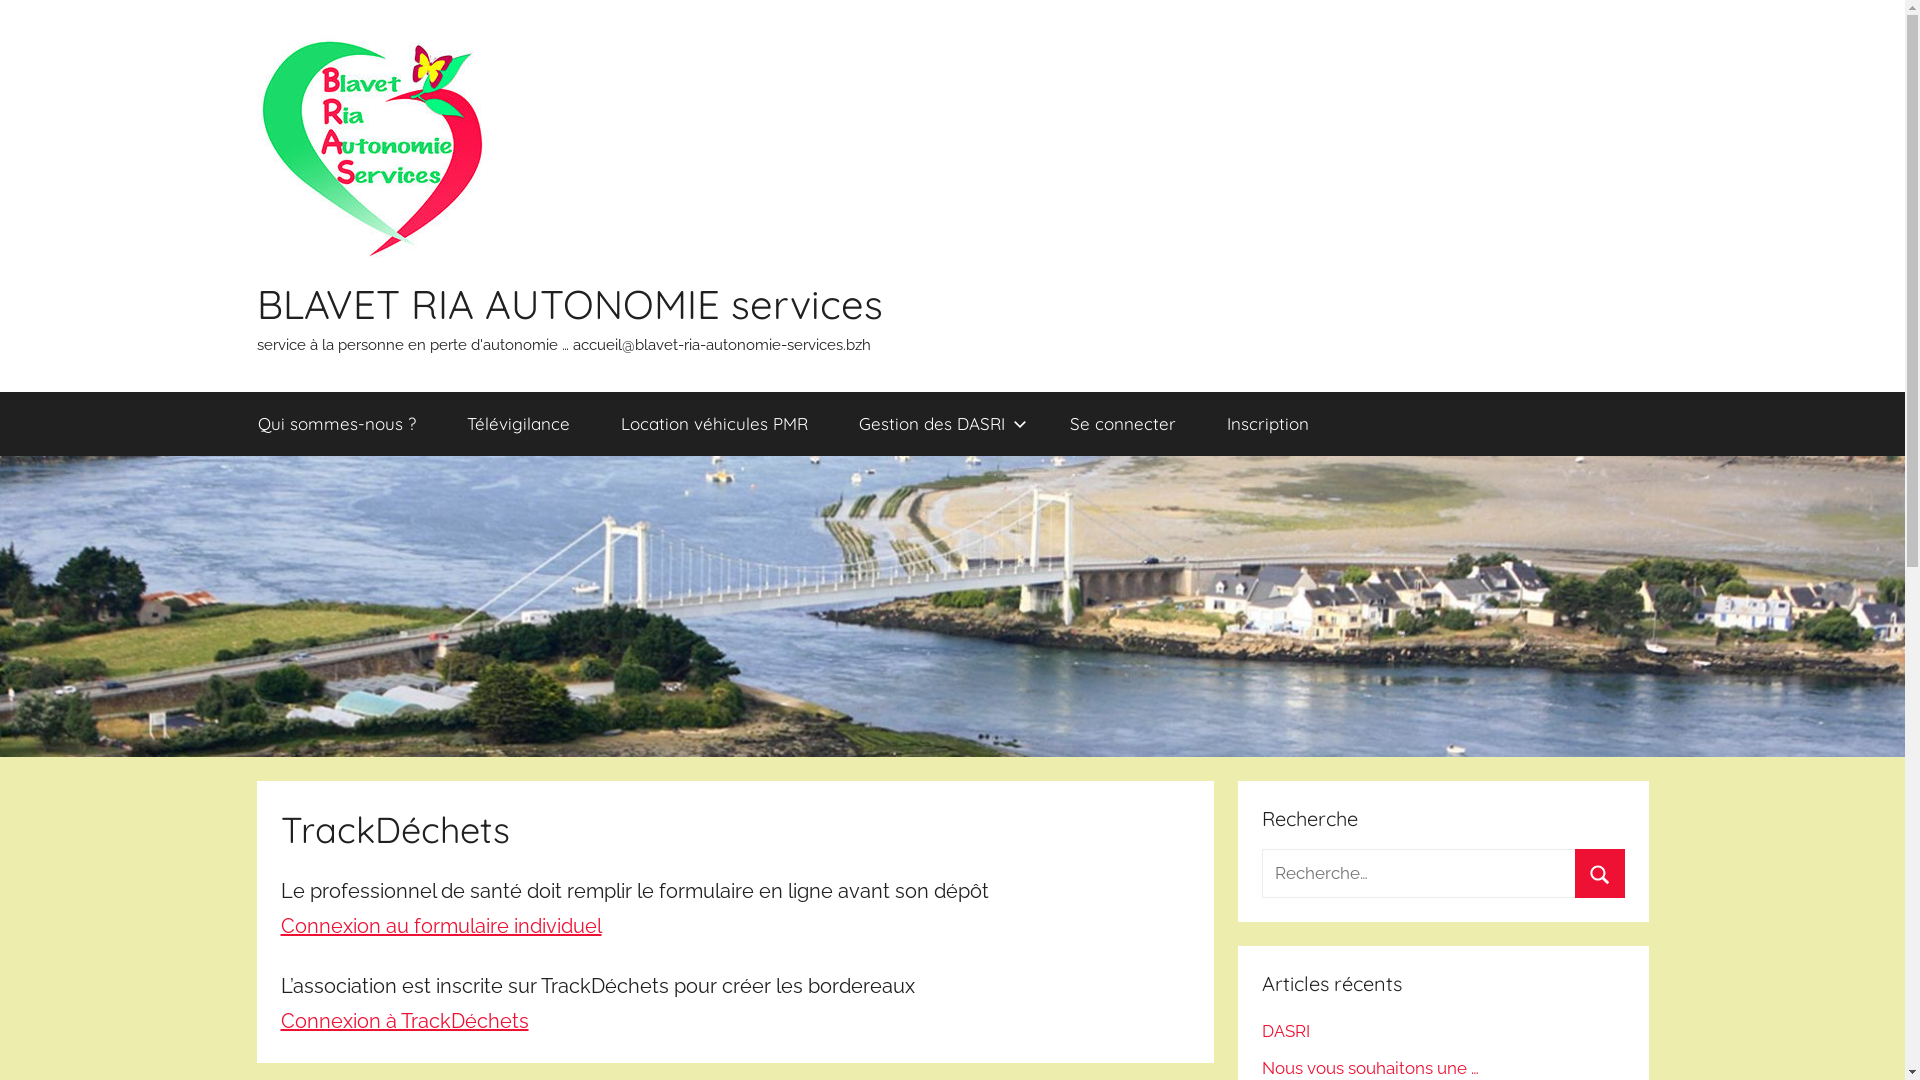  Describe the element at coordinates (1122, 424) in the screenshot. I see `Se connecter` at that location.